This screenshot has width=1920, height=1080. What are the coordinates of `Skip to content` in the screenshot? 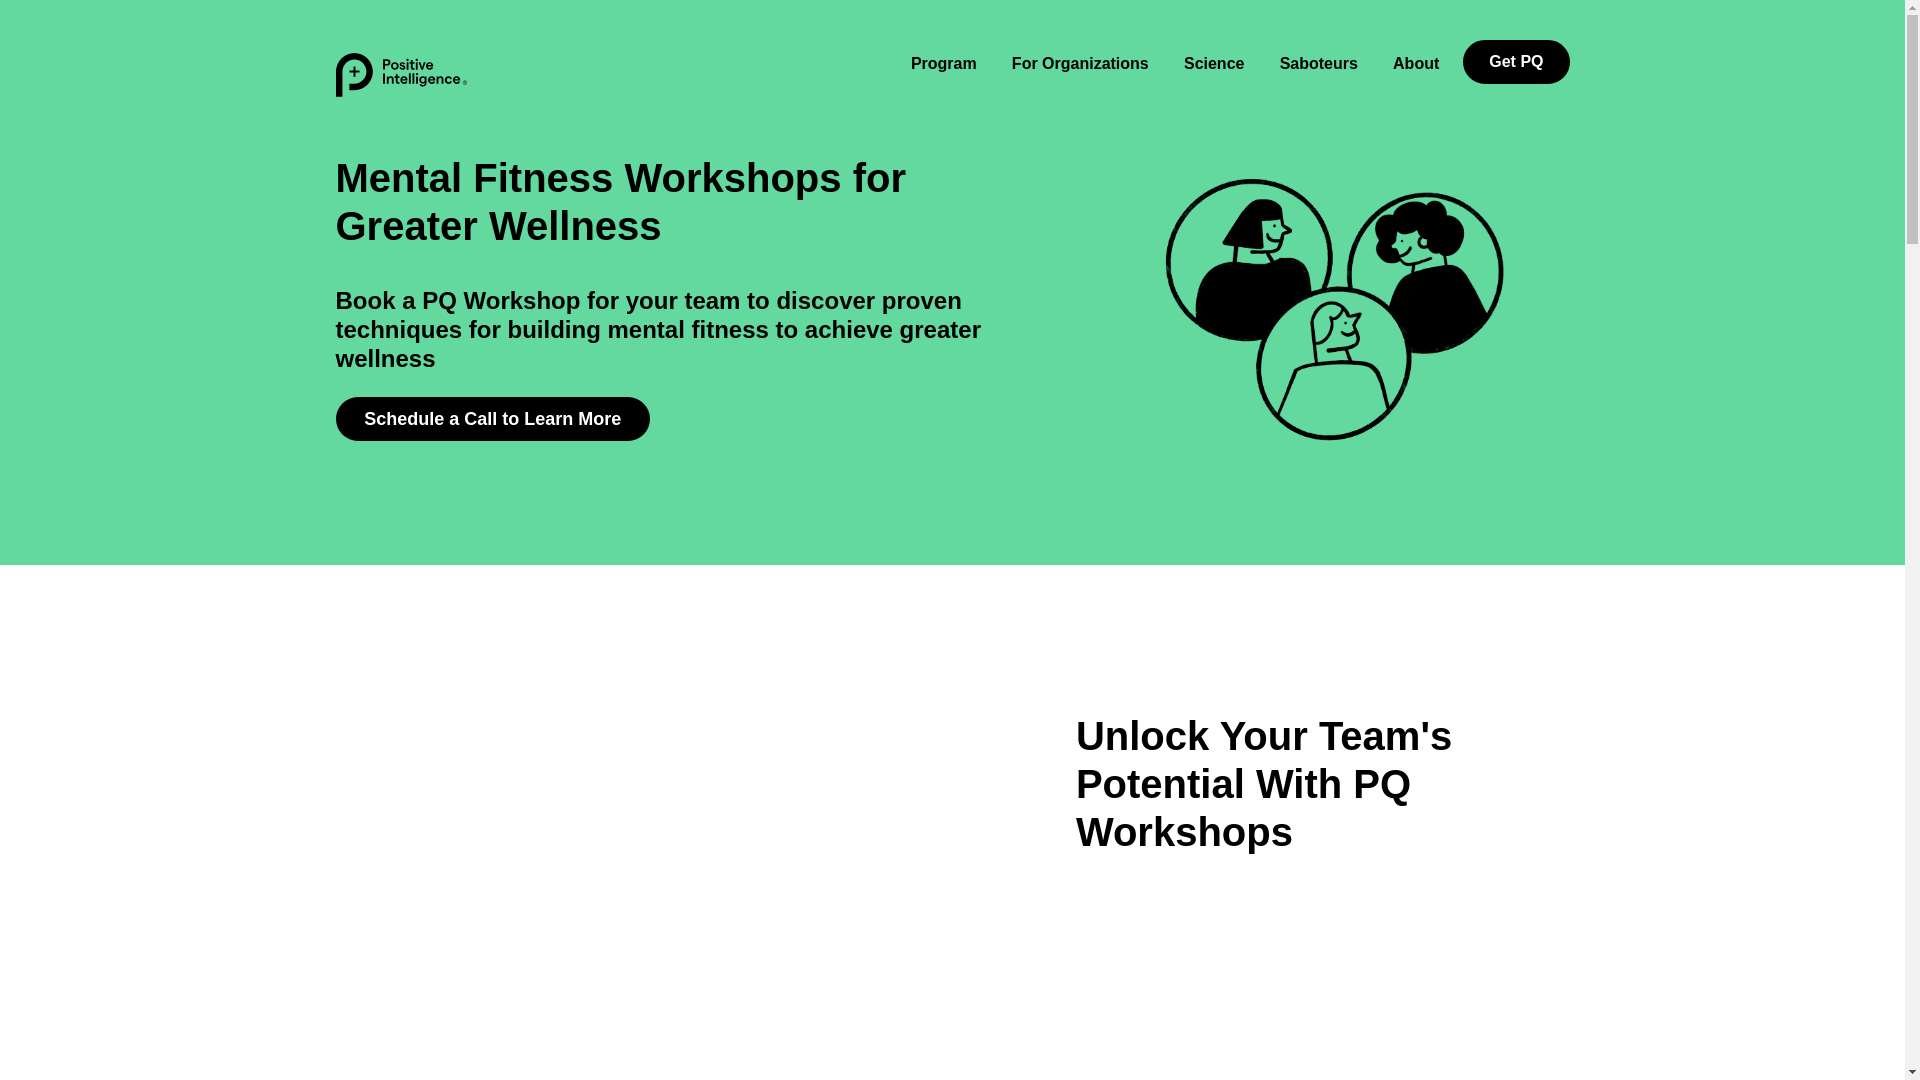 It's located at (188, 82).